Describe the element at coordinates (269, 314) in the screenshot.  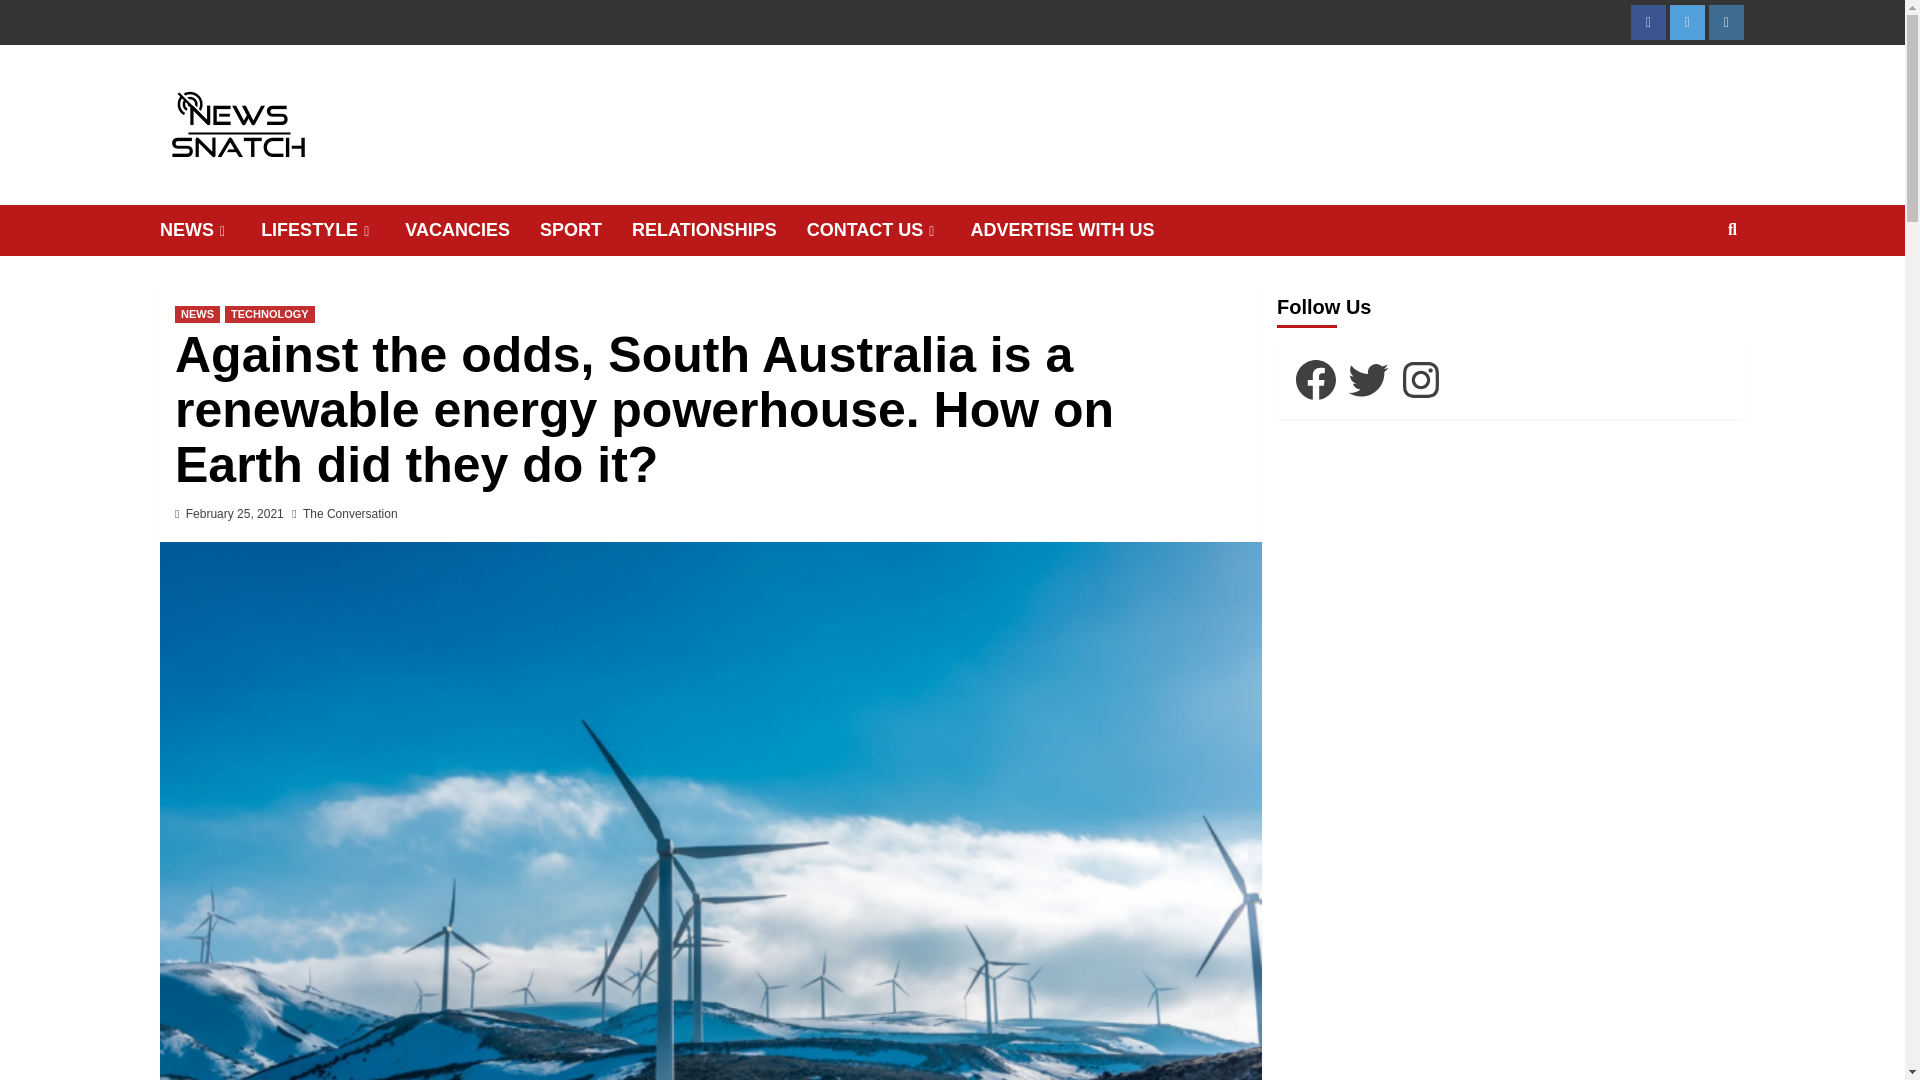
I see `TECHNOLOGY` at that location.